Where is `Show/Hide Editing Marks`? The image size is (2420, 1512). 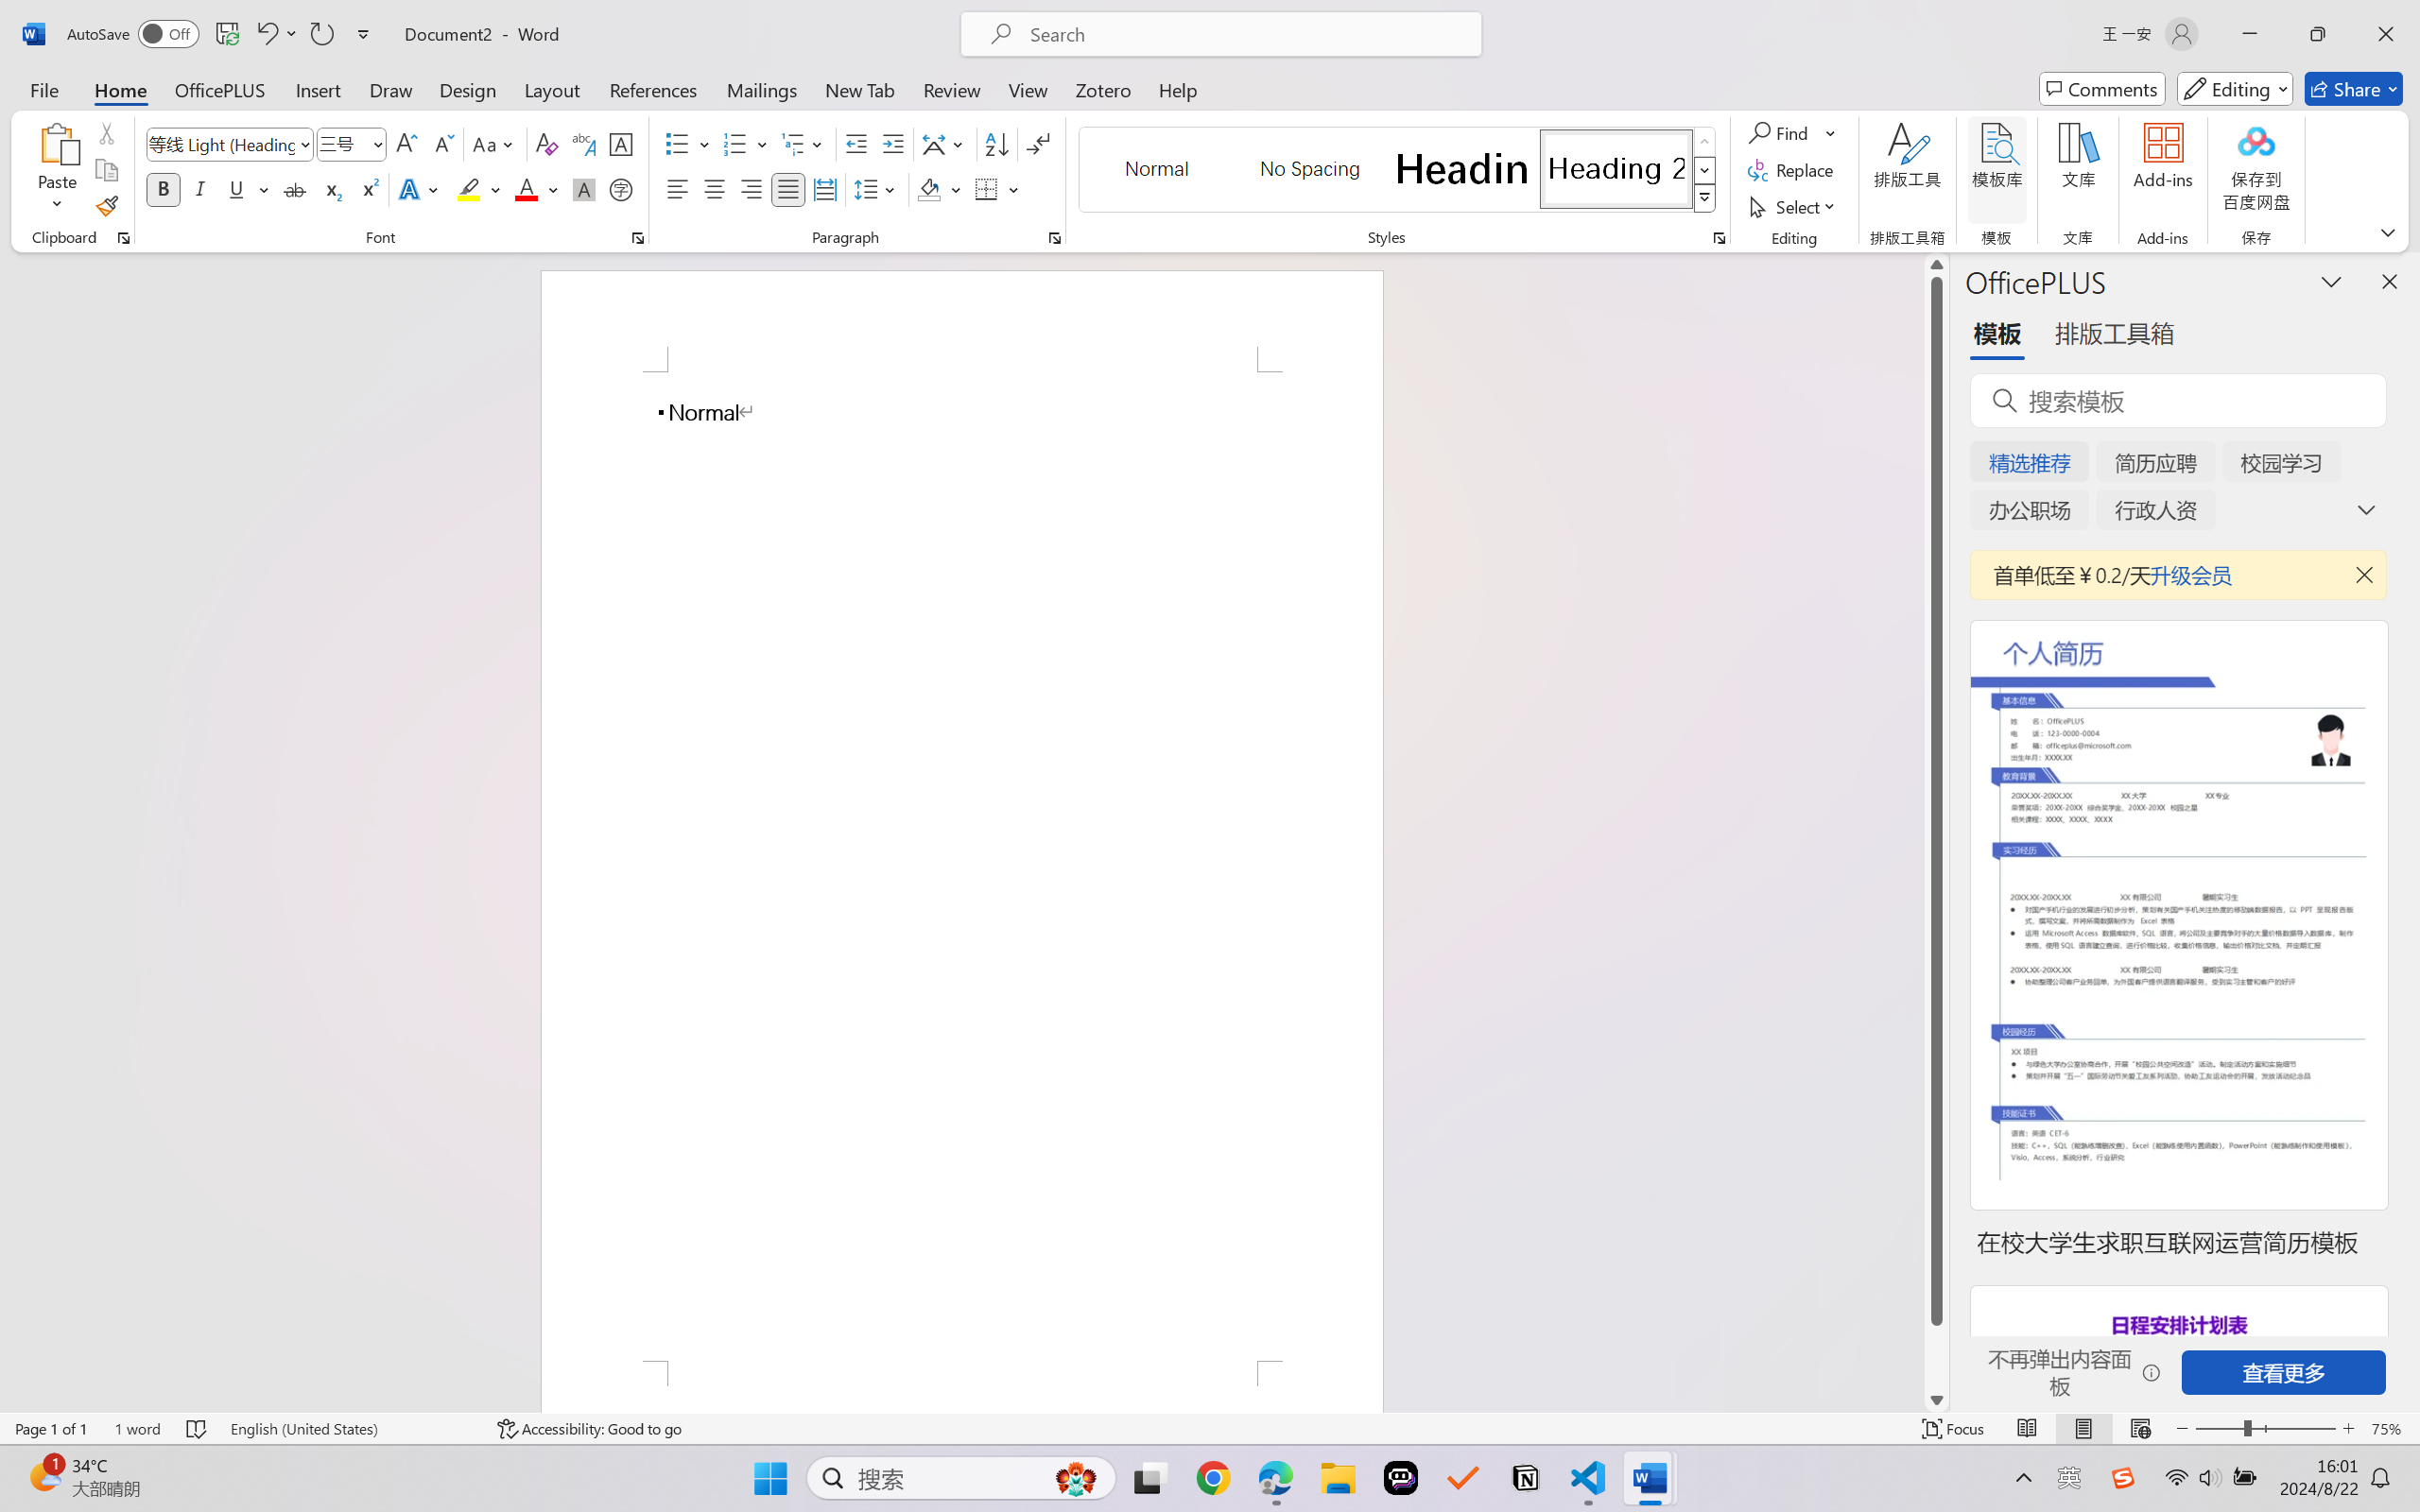
Show/Hide Editing Marks is located at coordinates (1038, 144).